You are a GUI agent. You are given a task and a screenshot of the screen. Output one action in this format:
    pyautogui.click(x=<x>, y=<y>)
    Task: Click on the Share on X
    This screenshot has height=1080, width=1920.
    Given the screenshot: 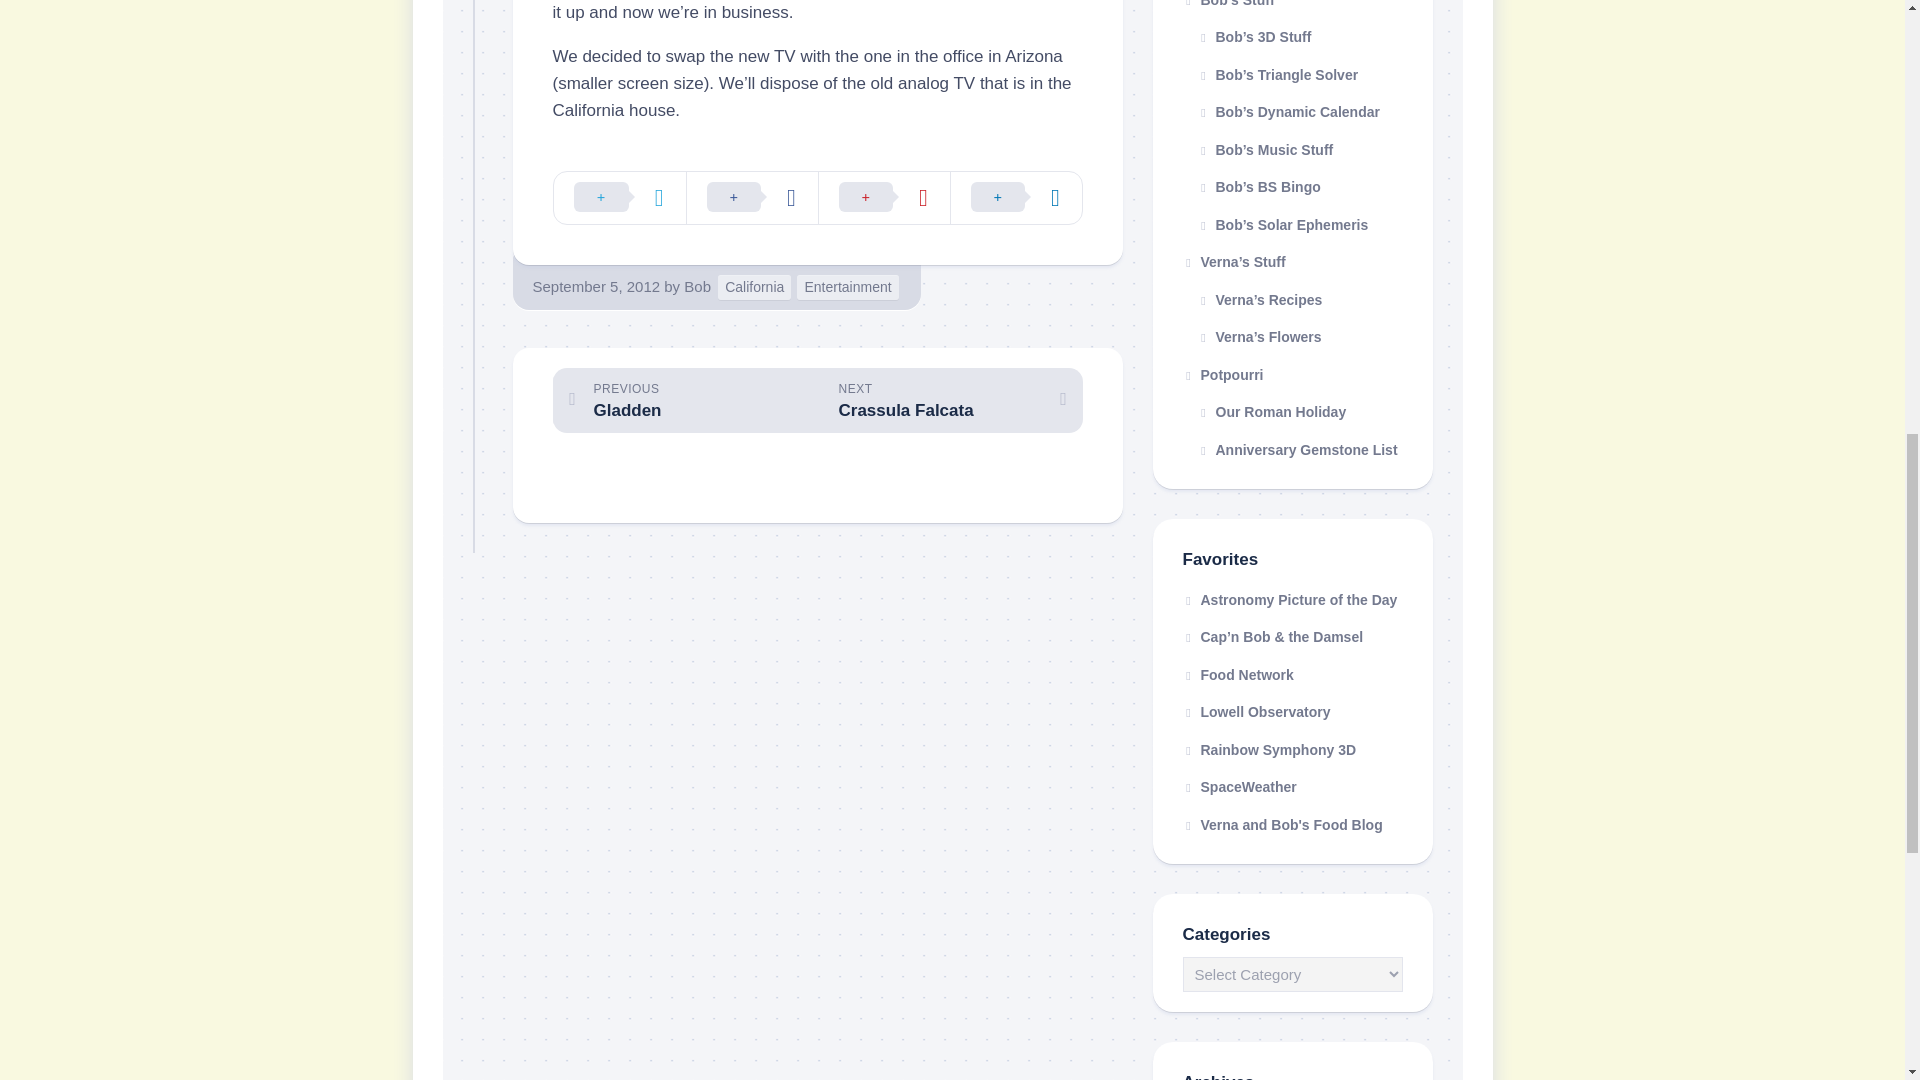 What is the action you would take?
    pyautogui.click(x=620, y=197)
    